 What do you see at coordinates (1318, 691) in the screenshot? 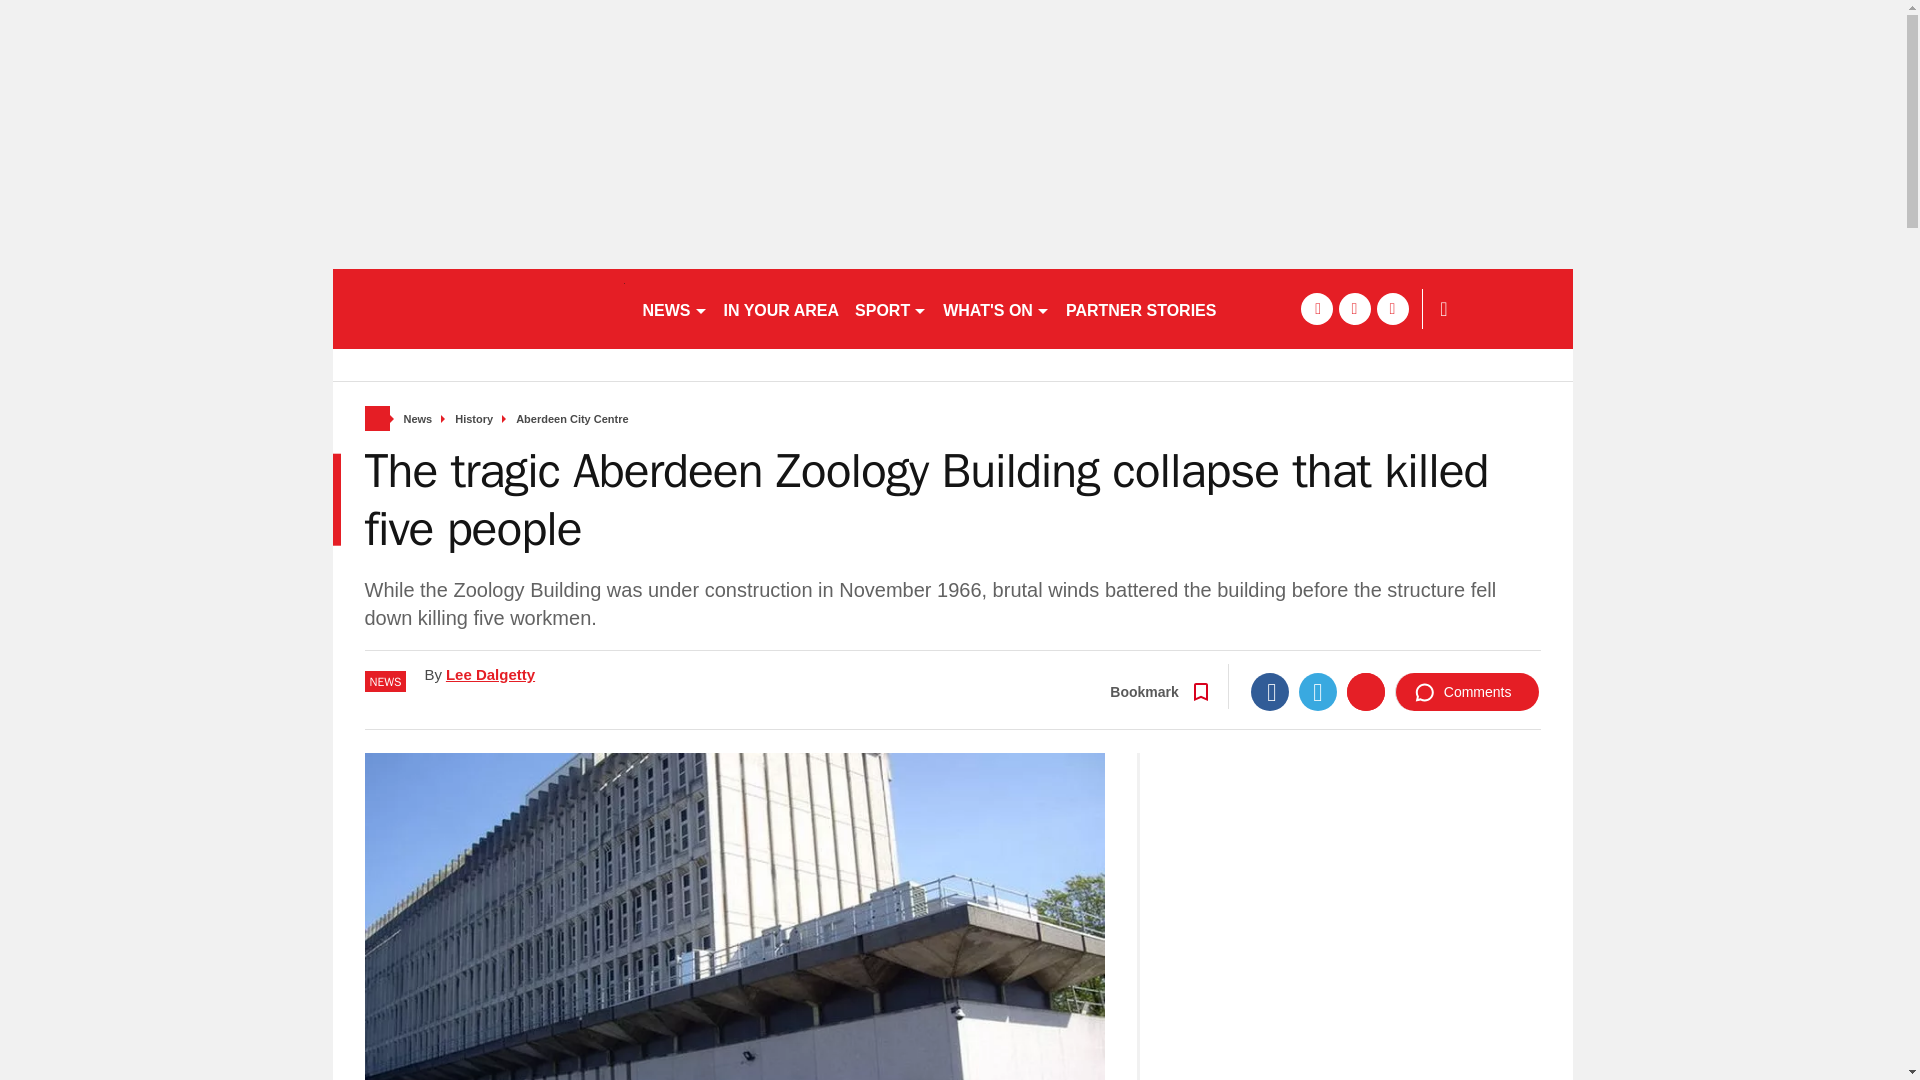
I see `Twitter` at bounding box center [1318, 691].